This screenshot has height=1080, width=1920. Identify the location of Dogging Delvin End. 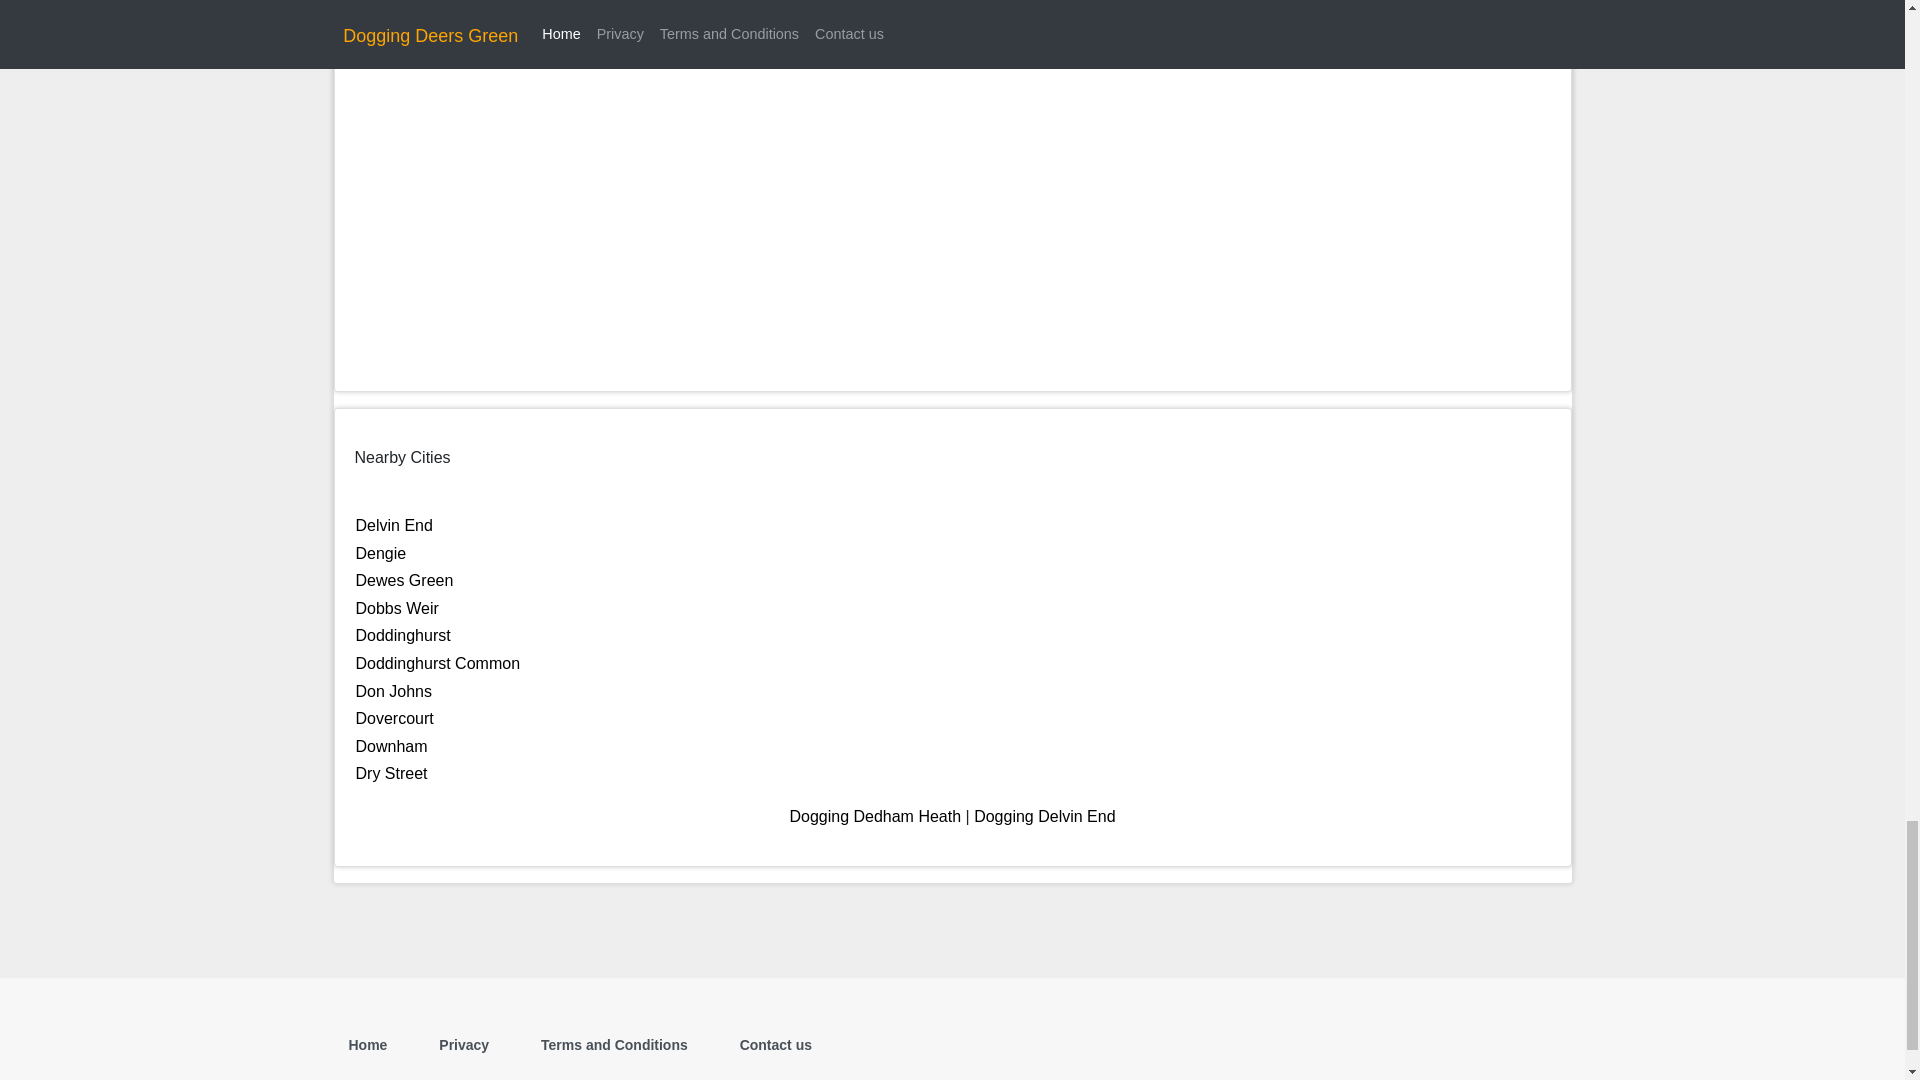
(1044, 816).